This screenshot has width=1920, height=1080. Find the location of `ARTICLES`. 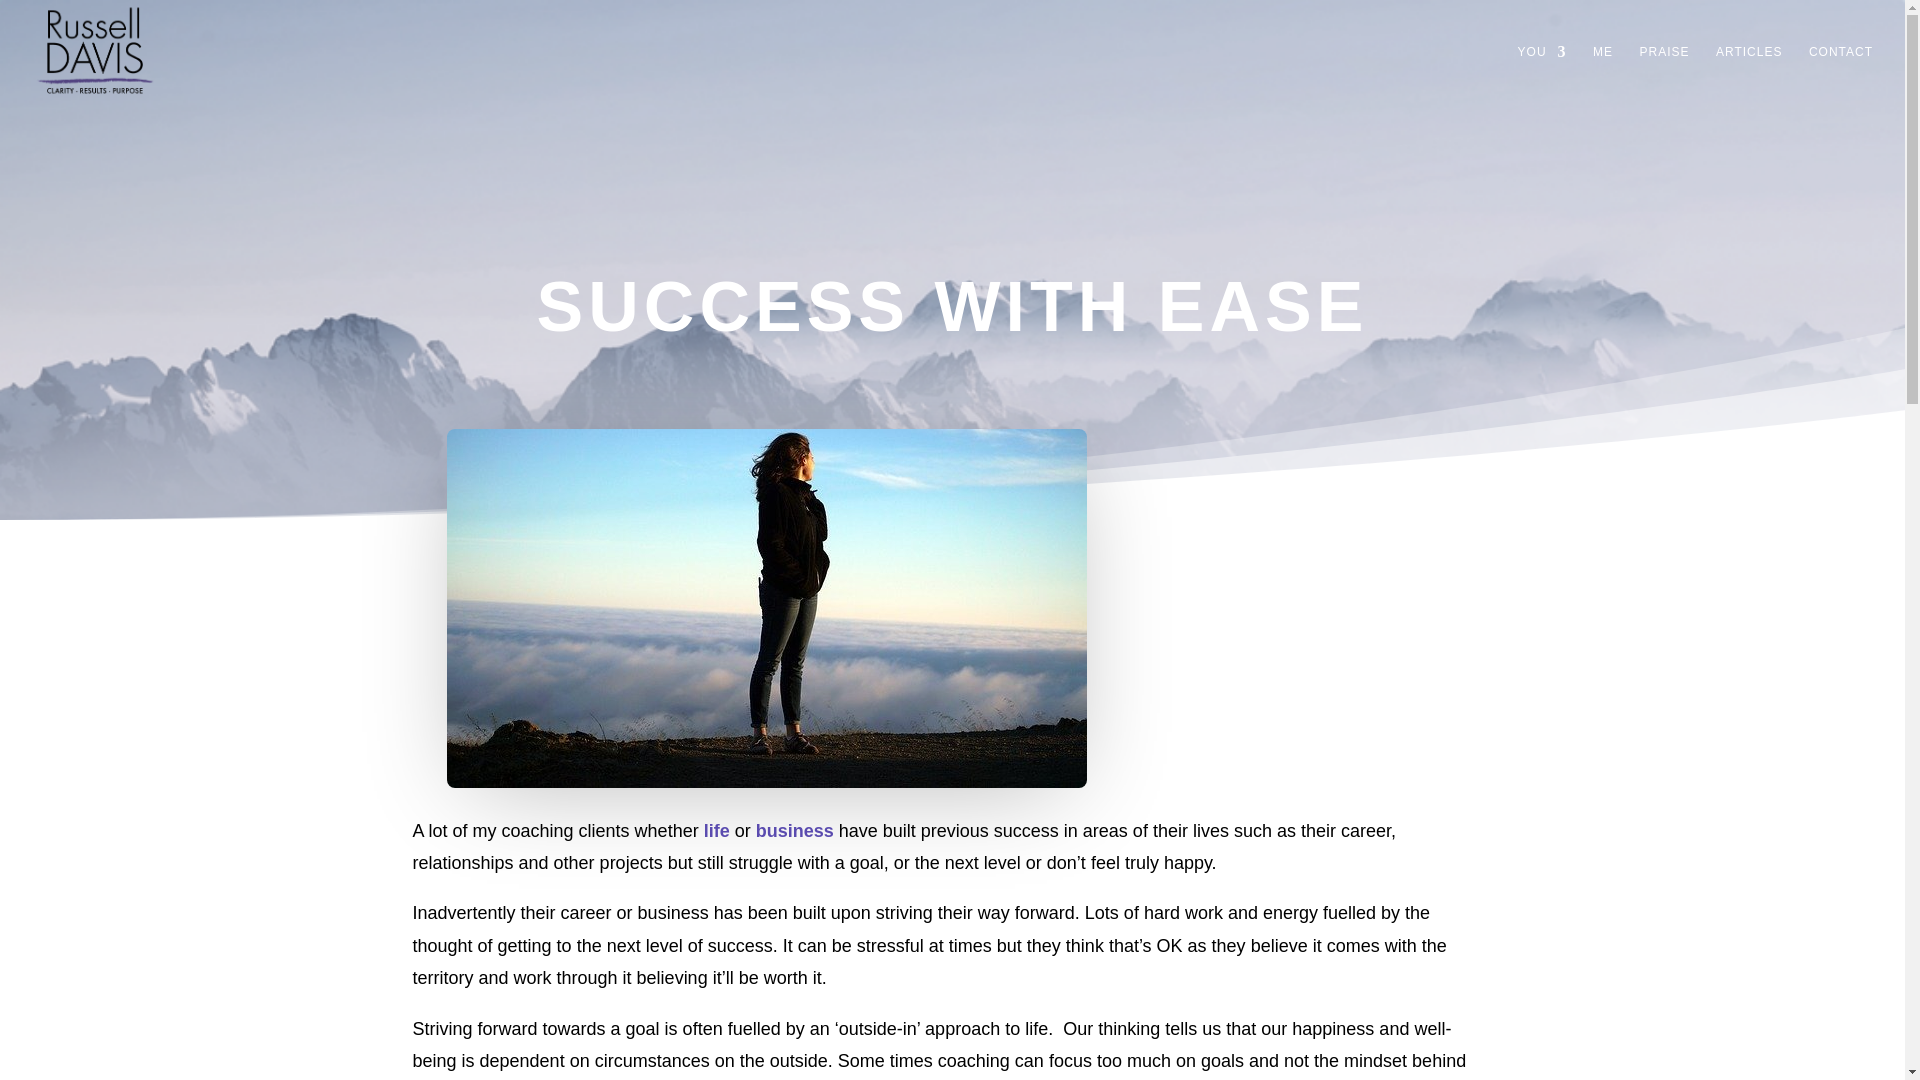

ARTICLES is located at coordinates (1748, 74).